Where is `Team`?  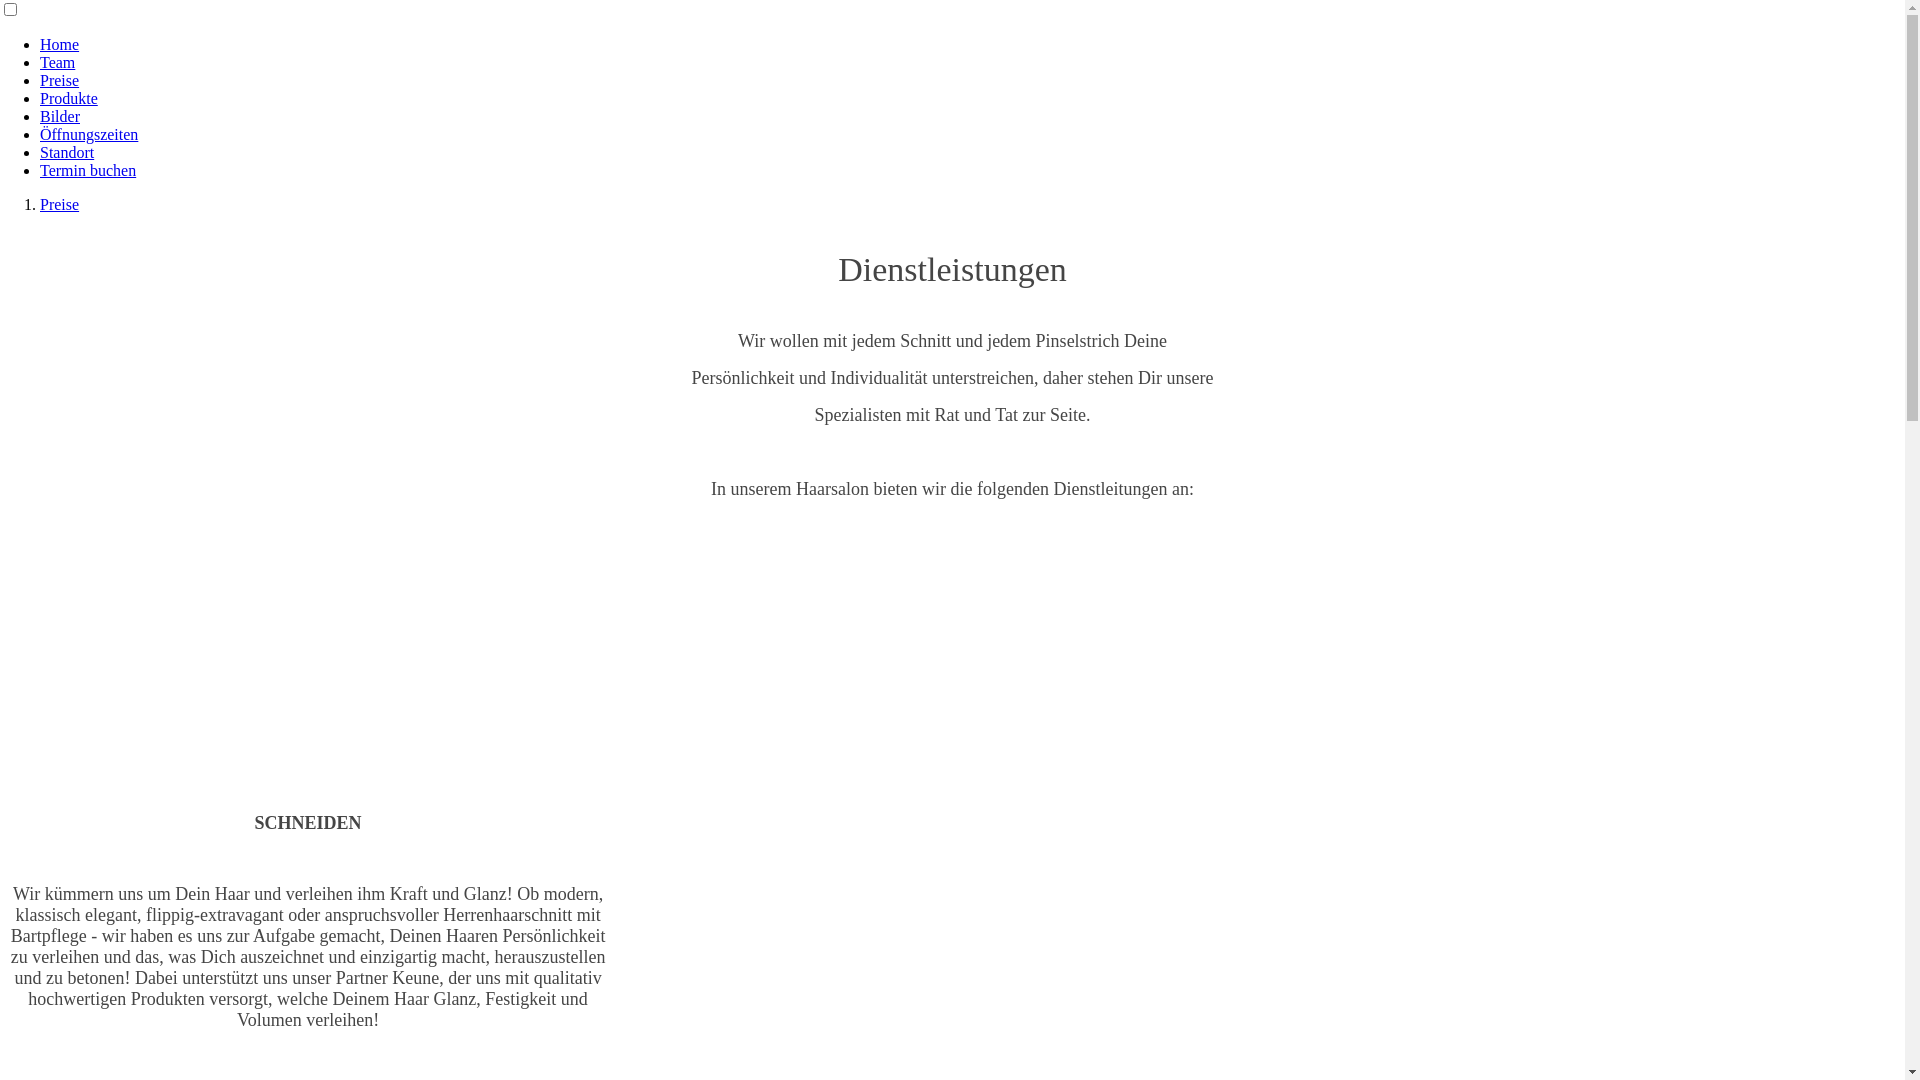
Team is located at coordinates (58, 62).